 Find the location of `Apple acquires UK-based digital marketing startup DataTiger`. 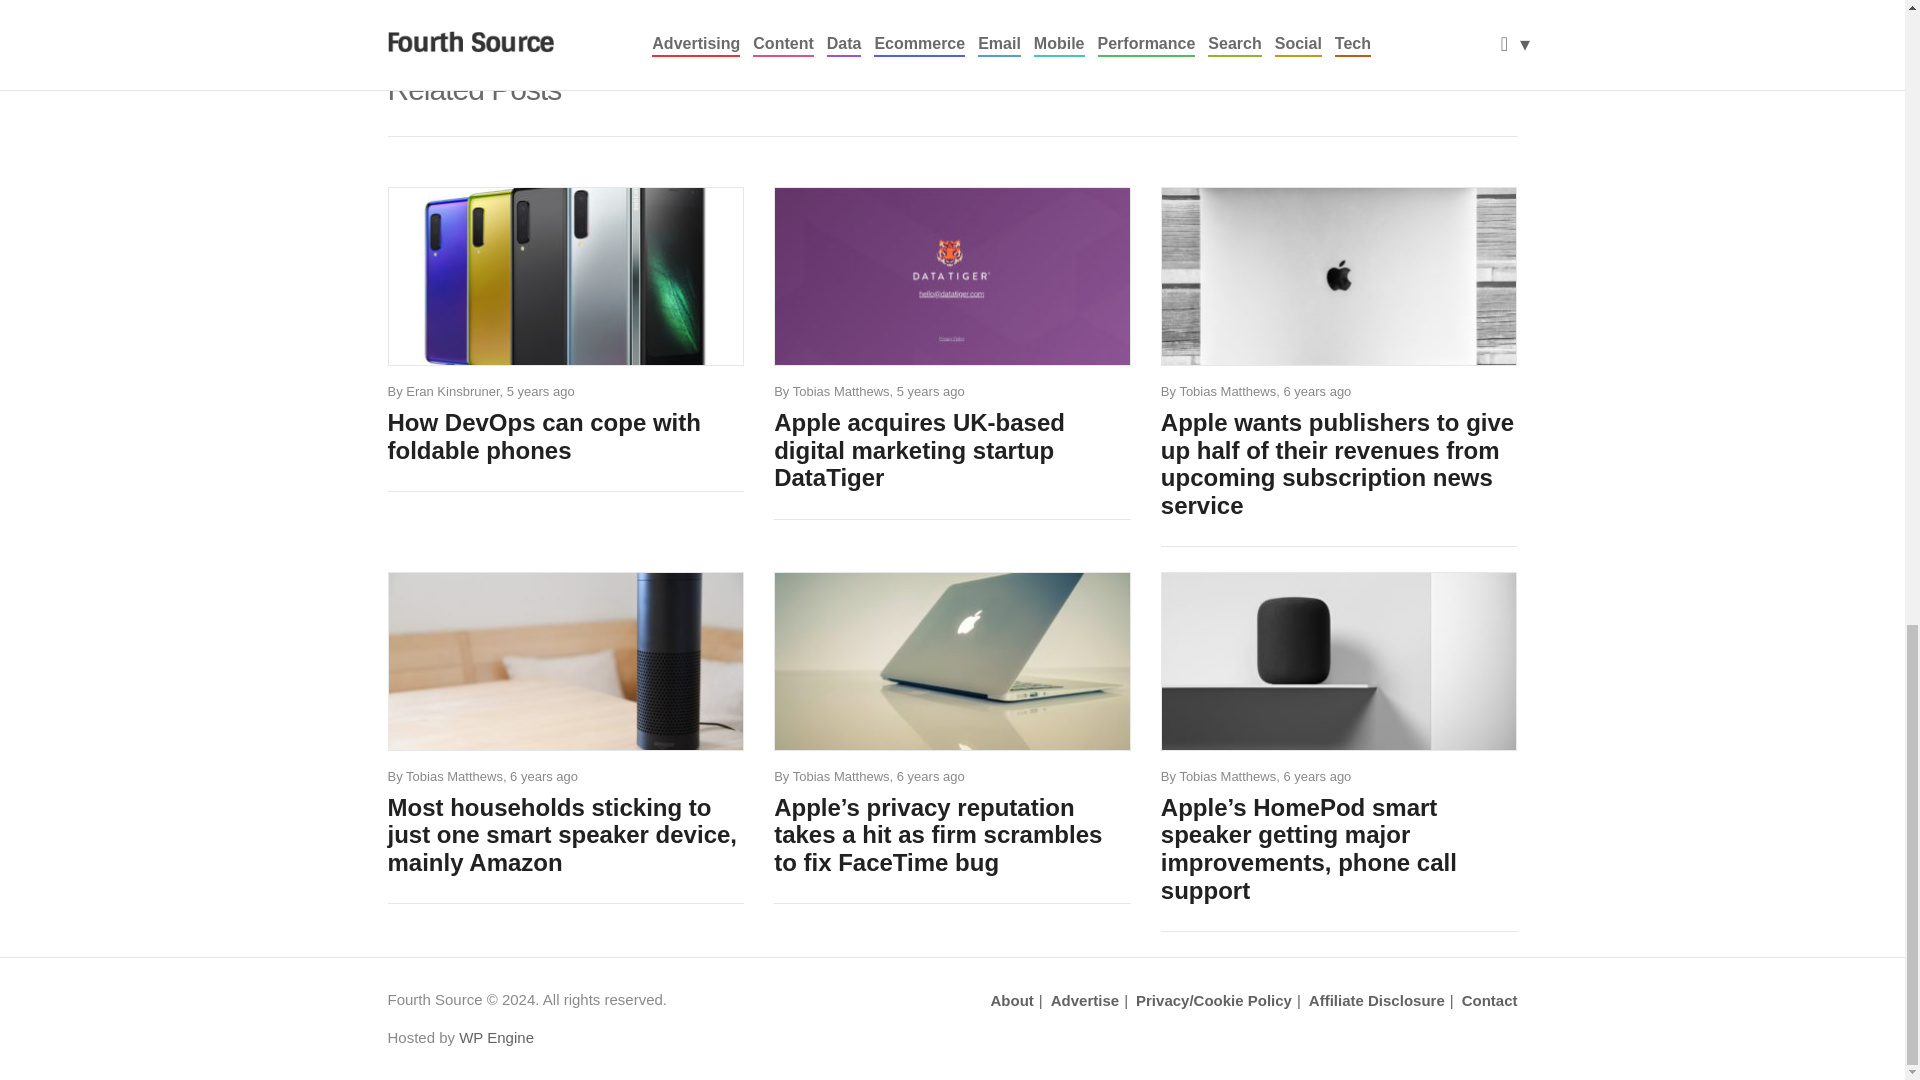

Apple acquires UK-based digital marketing startup DataTiger is located at coordinates (952, 450).